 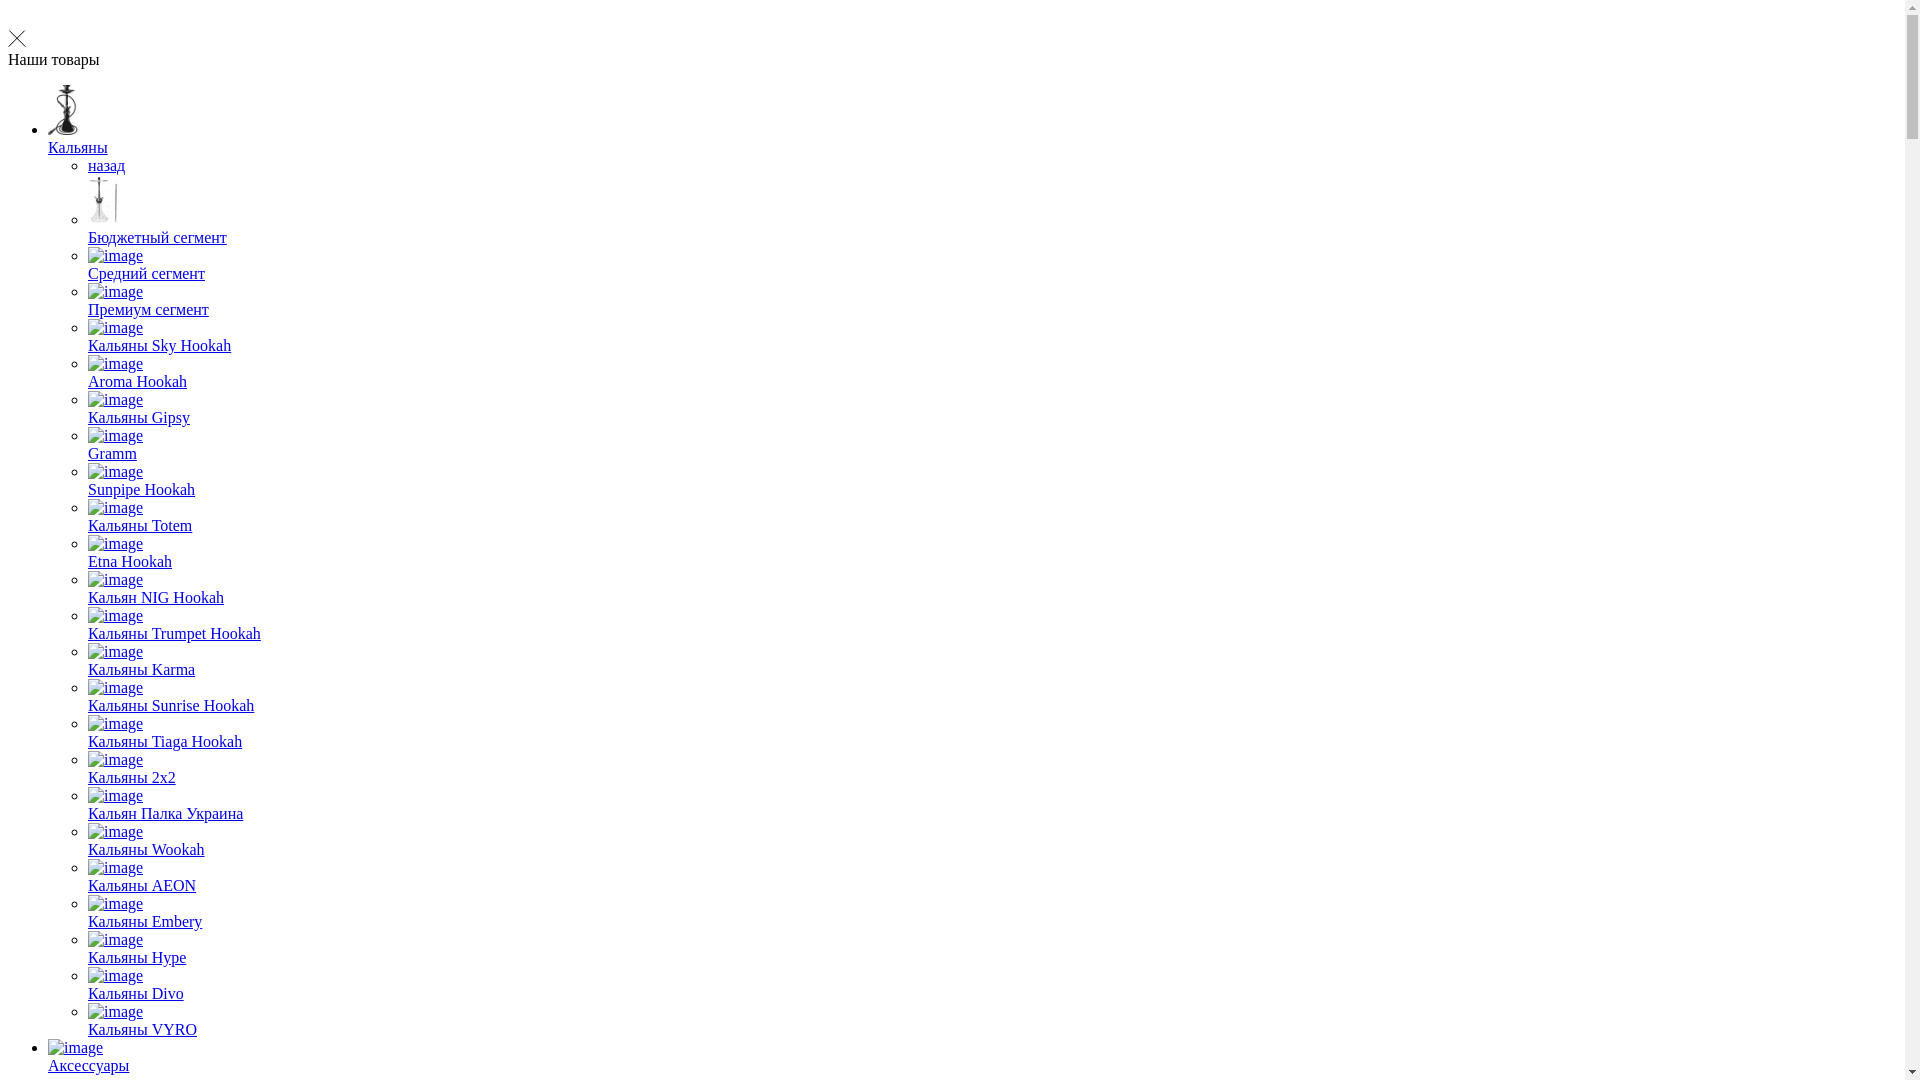 I want to click on Aroma Hookah, so click(x=992, y=373).